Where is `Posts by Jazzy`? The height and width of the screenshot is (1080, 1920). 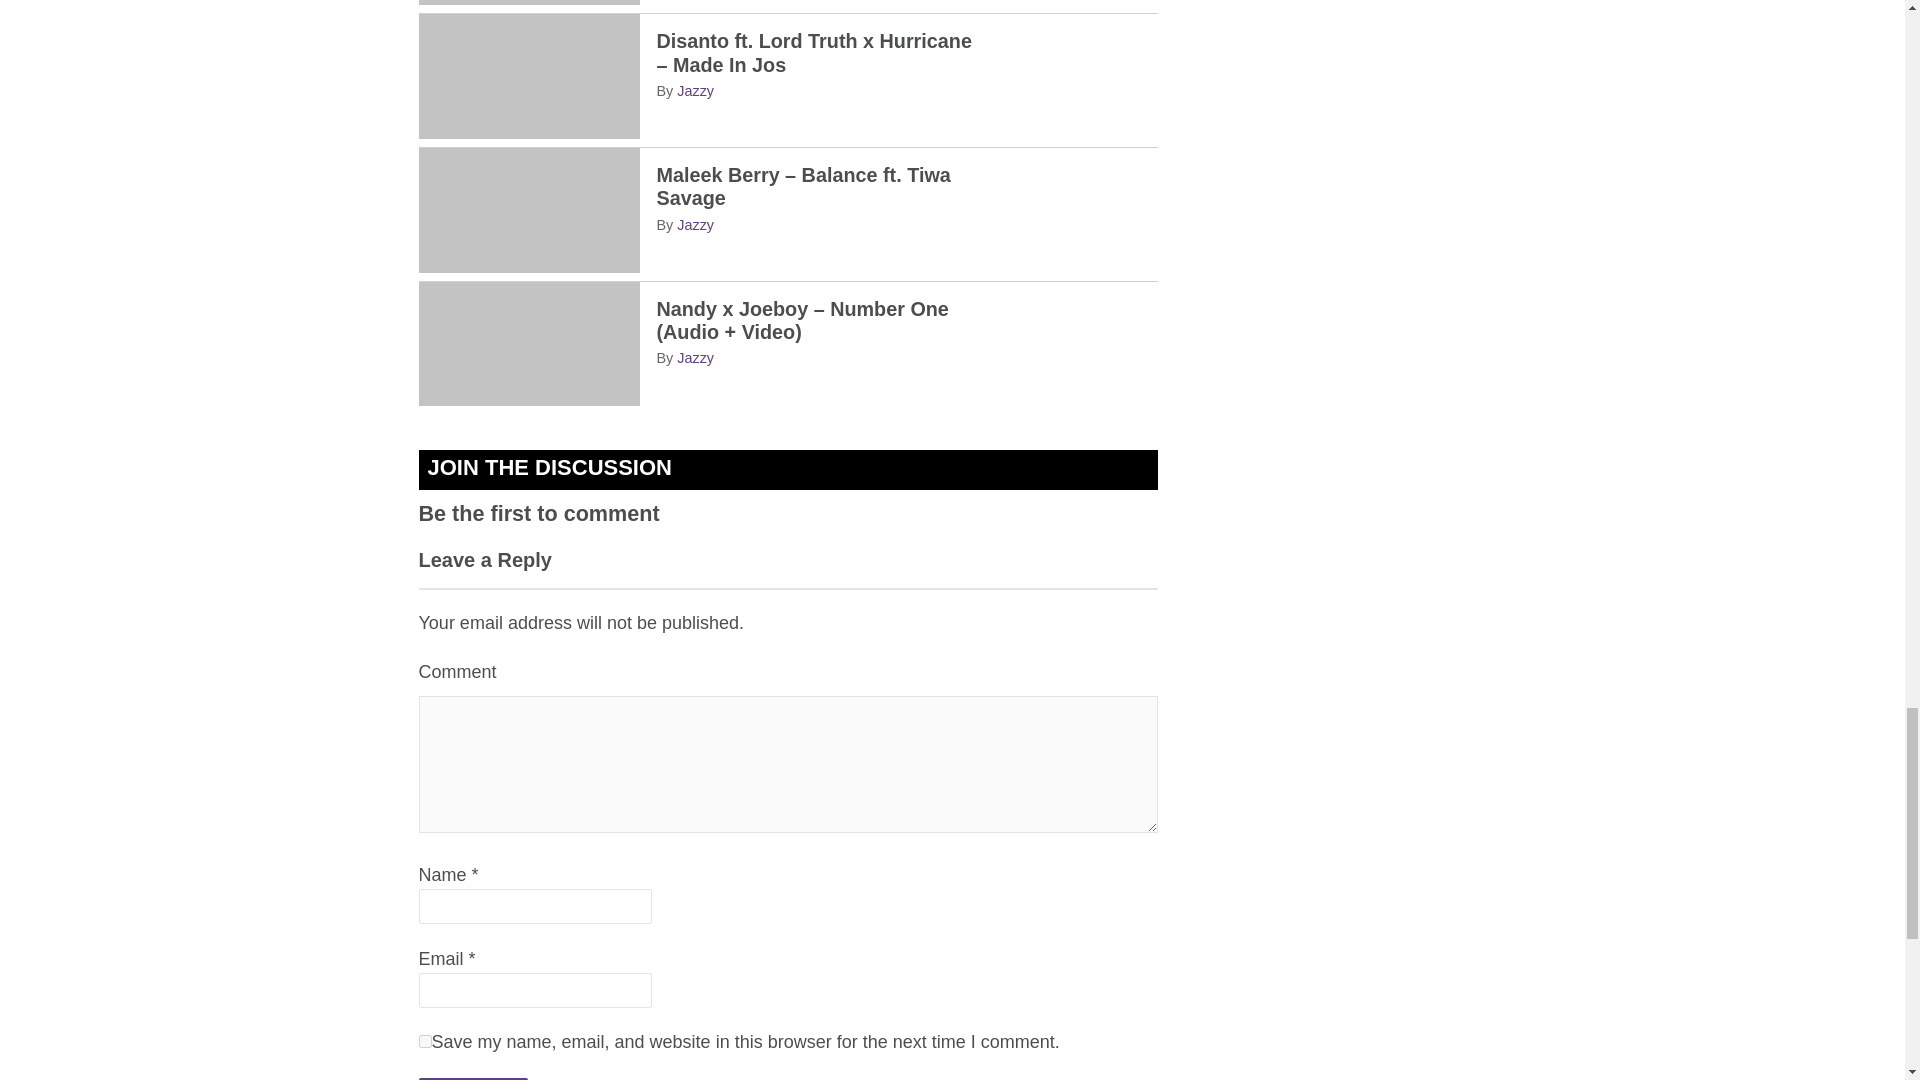
Posts by Jazzy is located at coordinates (696, 358).